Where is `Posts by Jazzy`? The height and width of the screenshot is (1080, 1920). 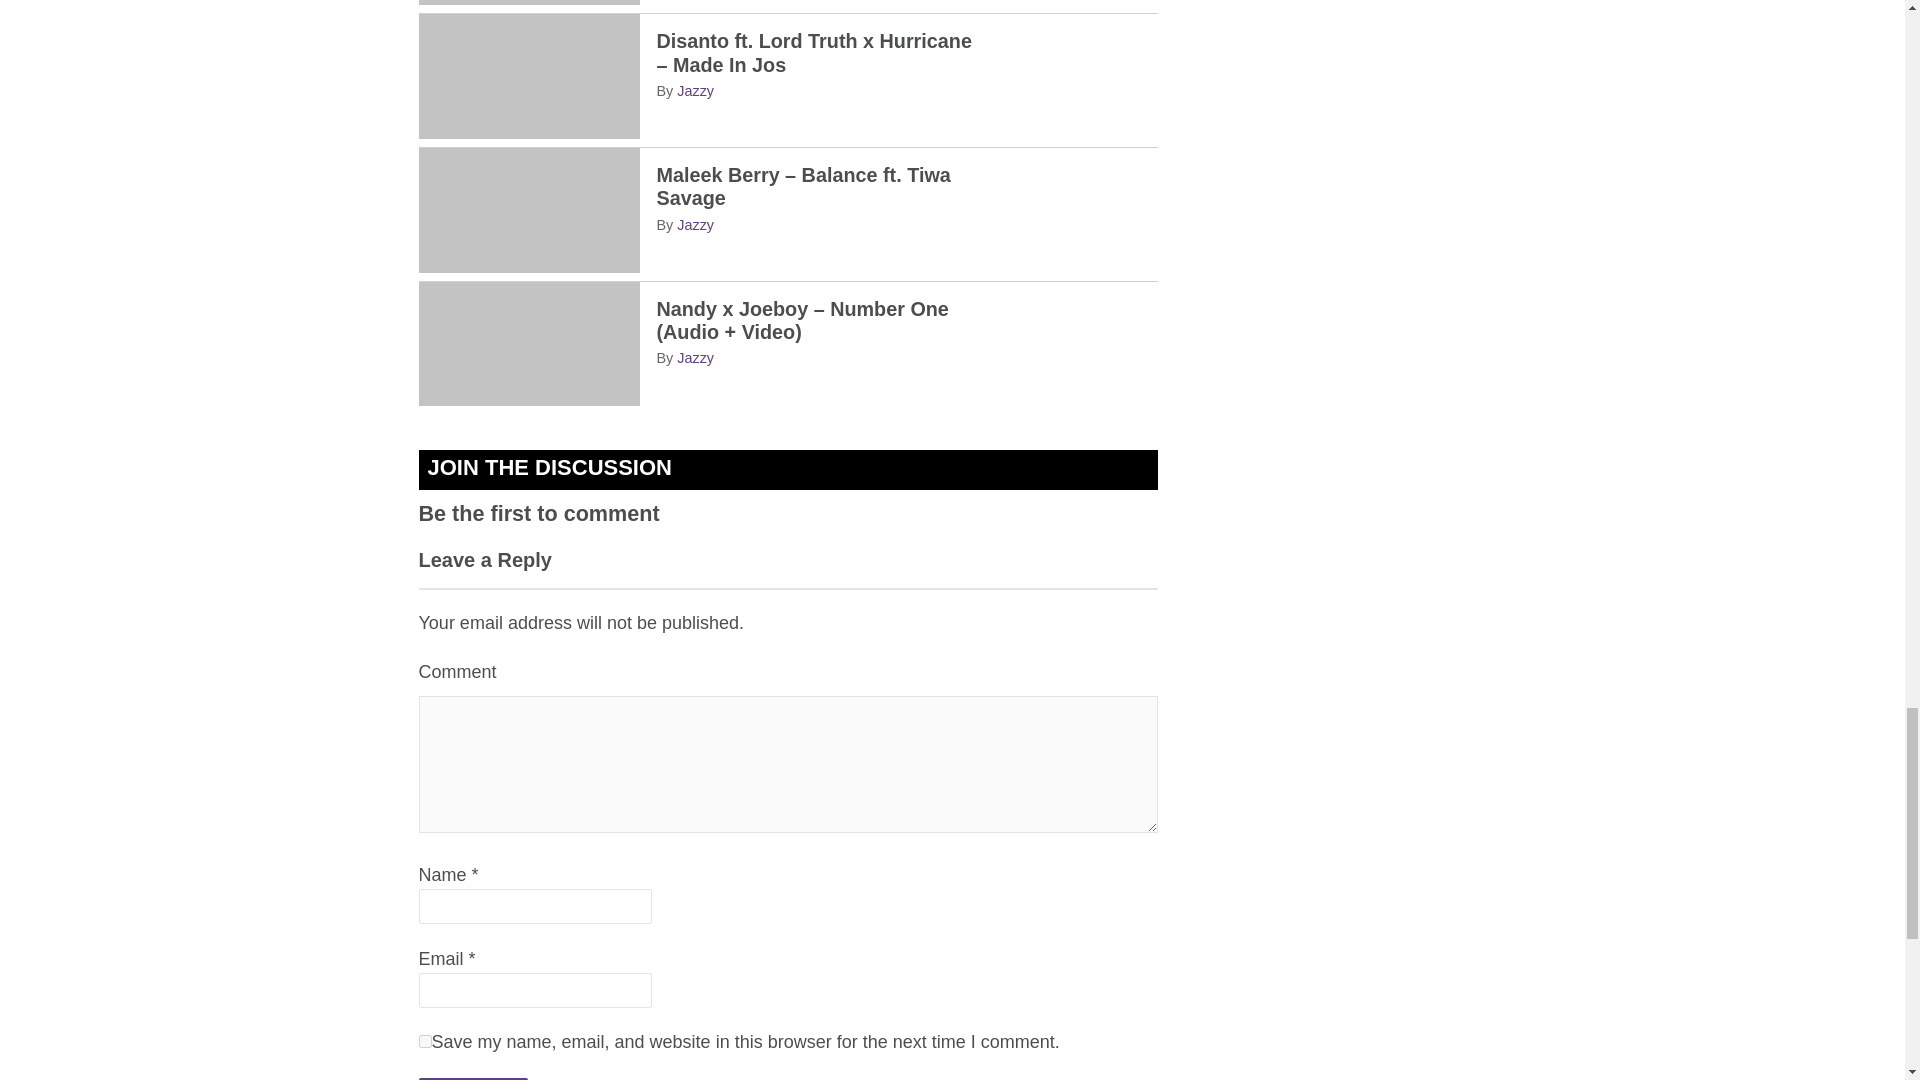
Posts by Jazzy is located at coordinates (696, 358).